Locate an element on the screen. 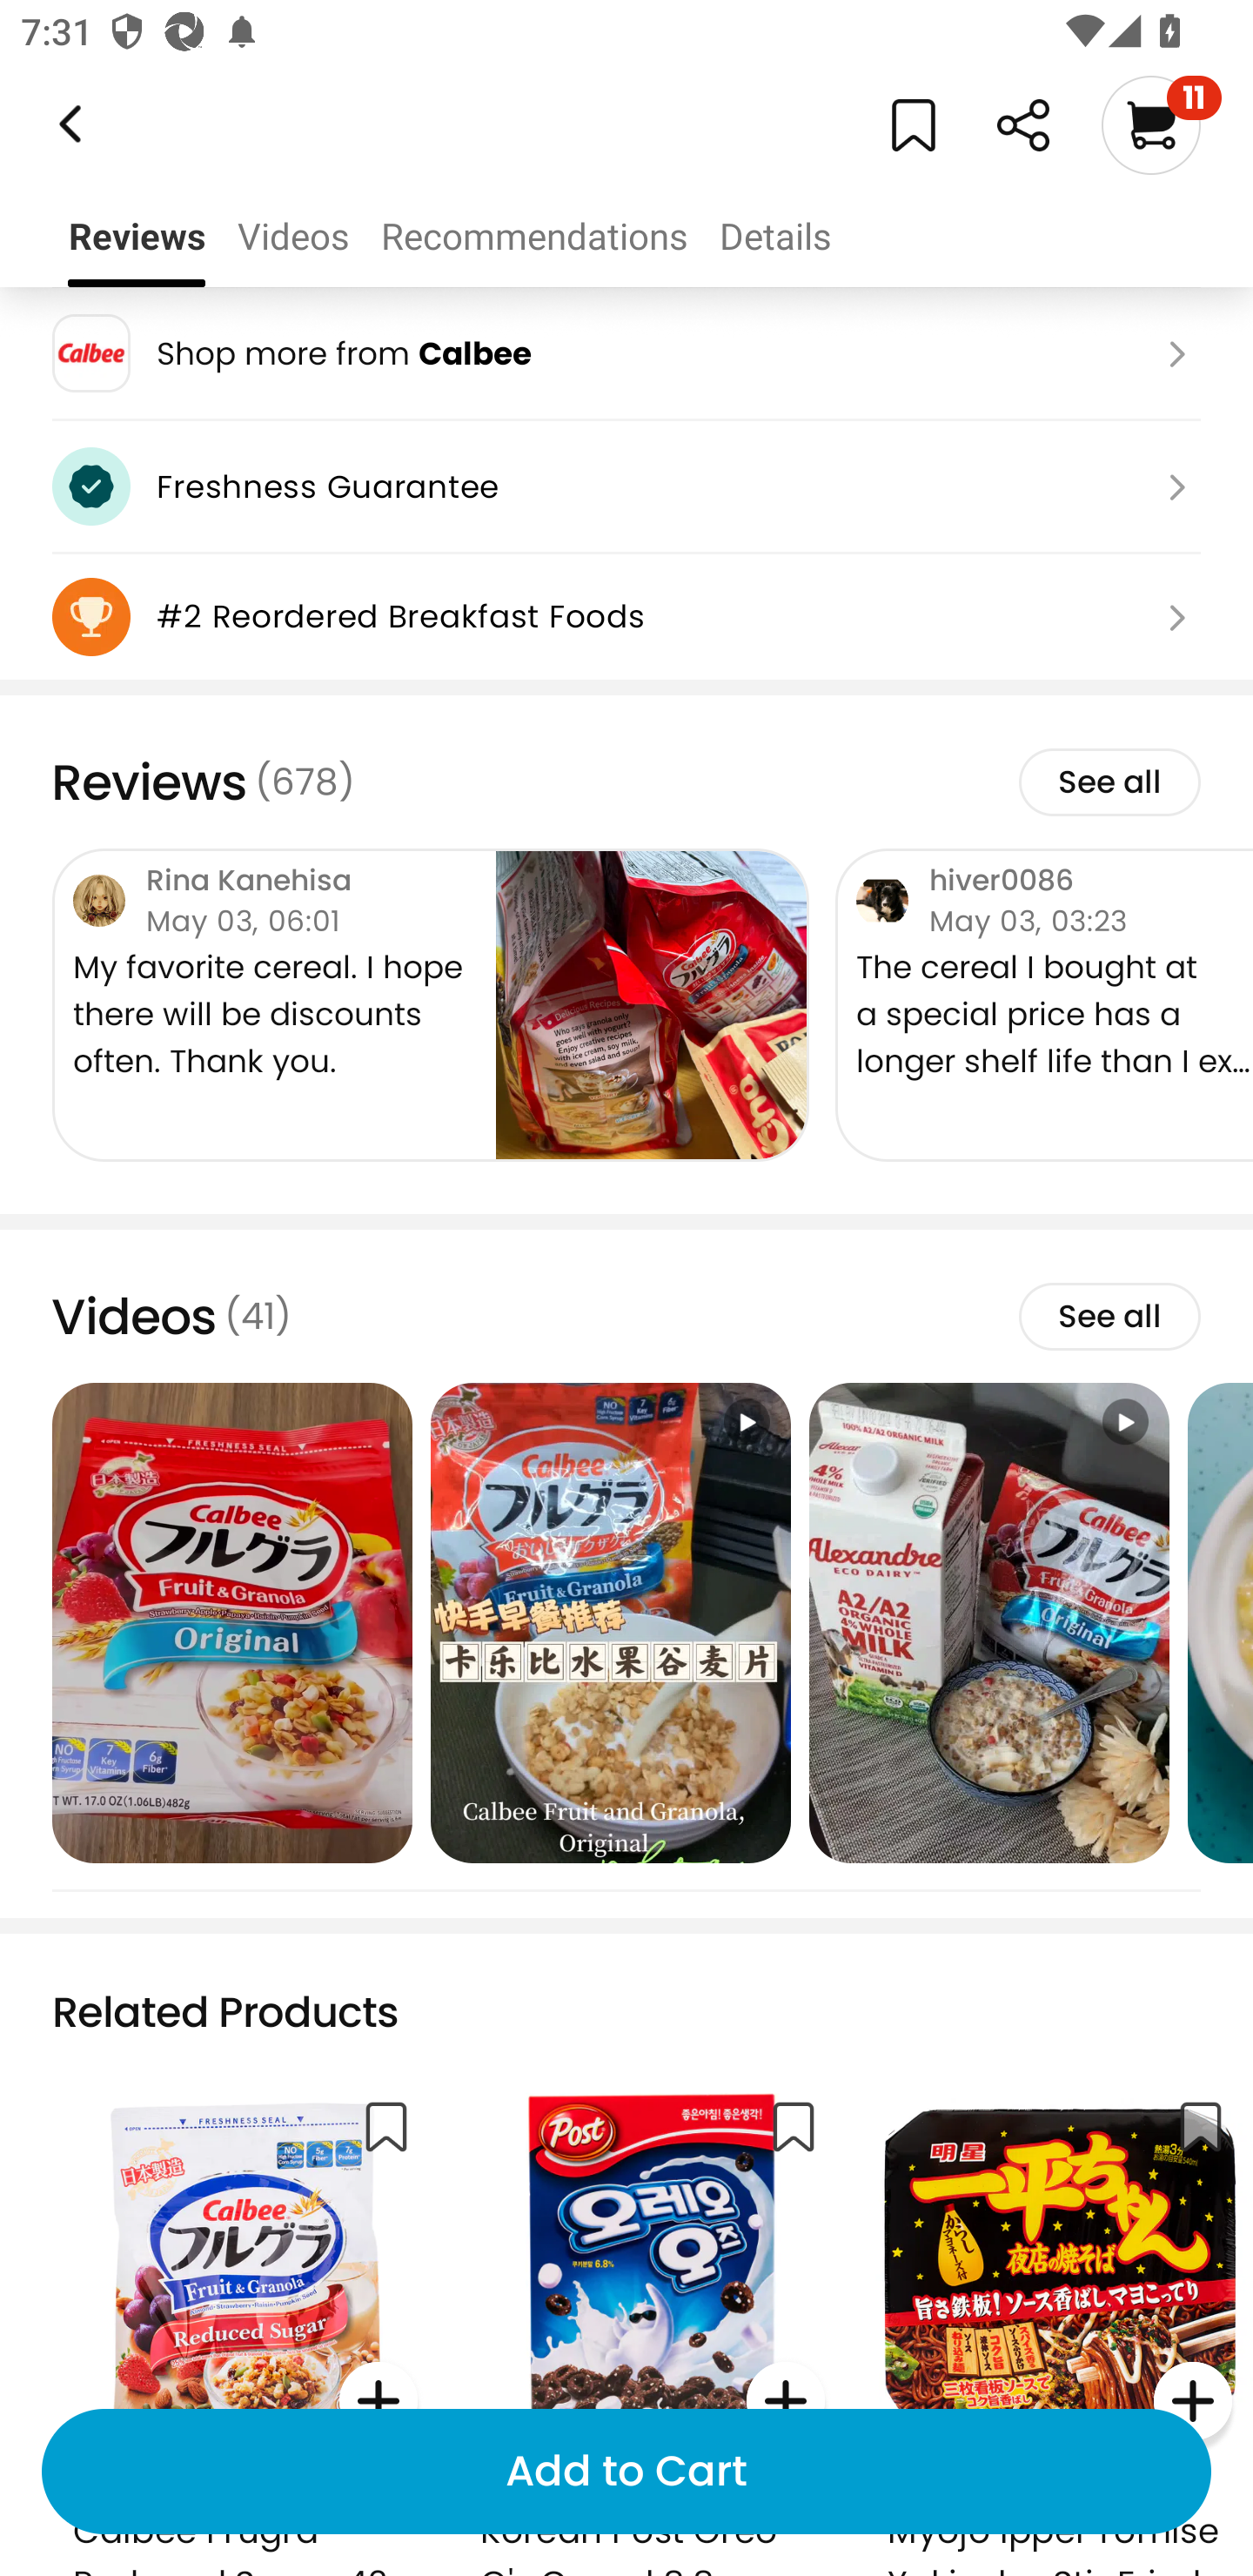 This screenshot has width=1253, height=2576. Freshness Guarantee is located at coordinates (626, 486).